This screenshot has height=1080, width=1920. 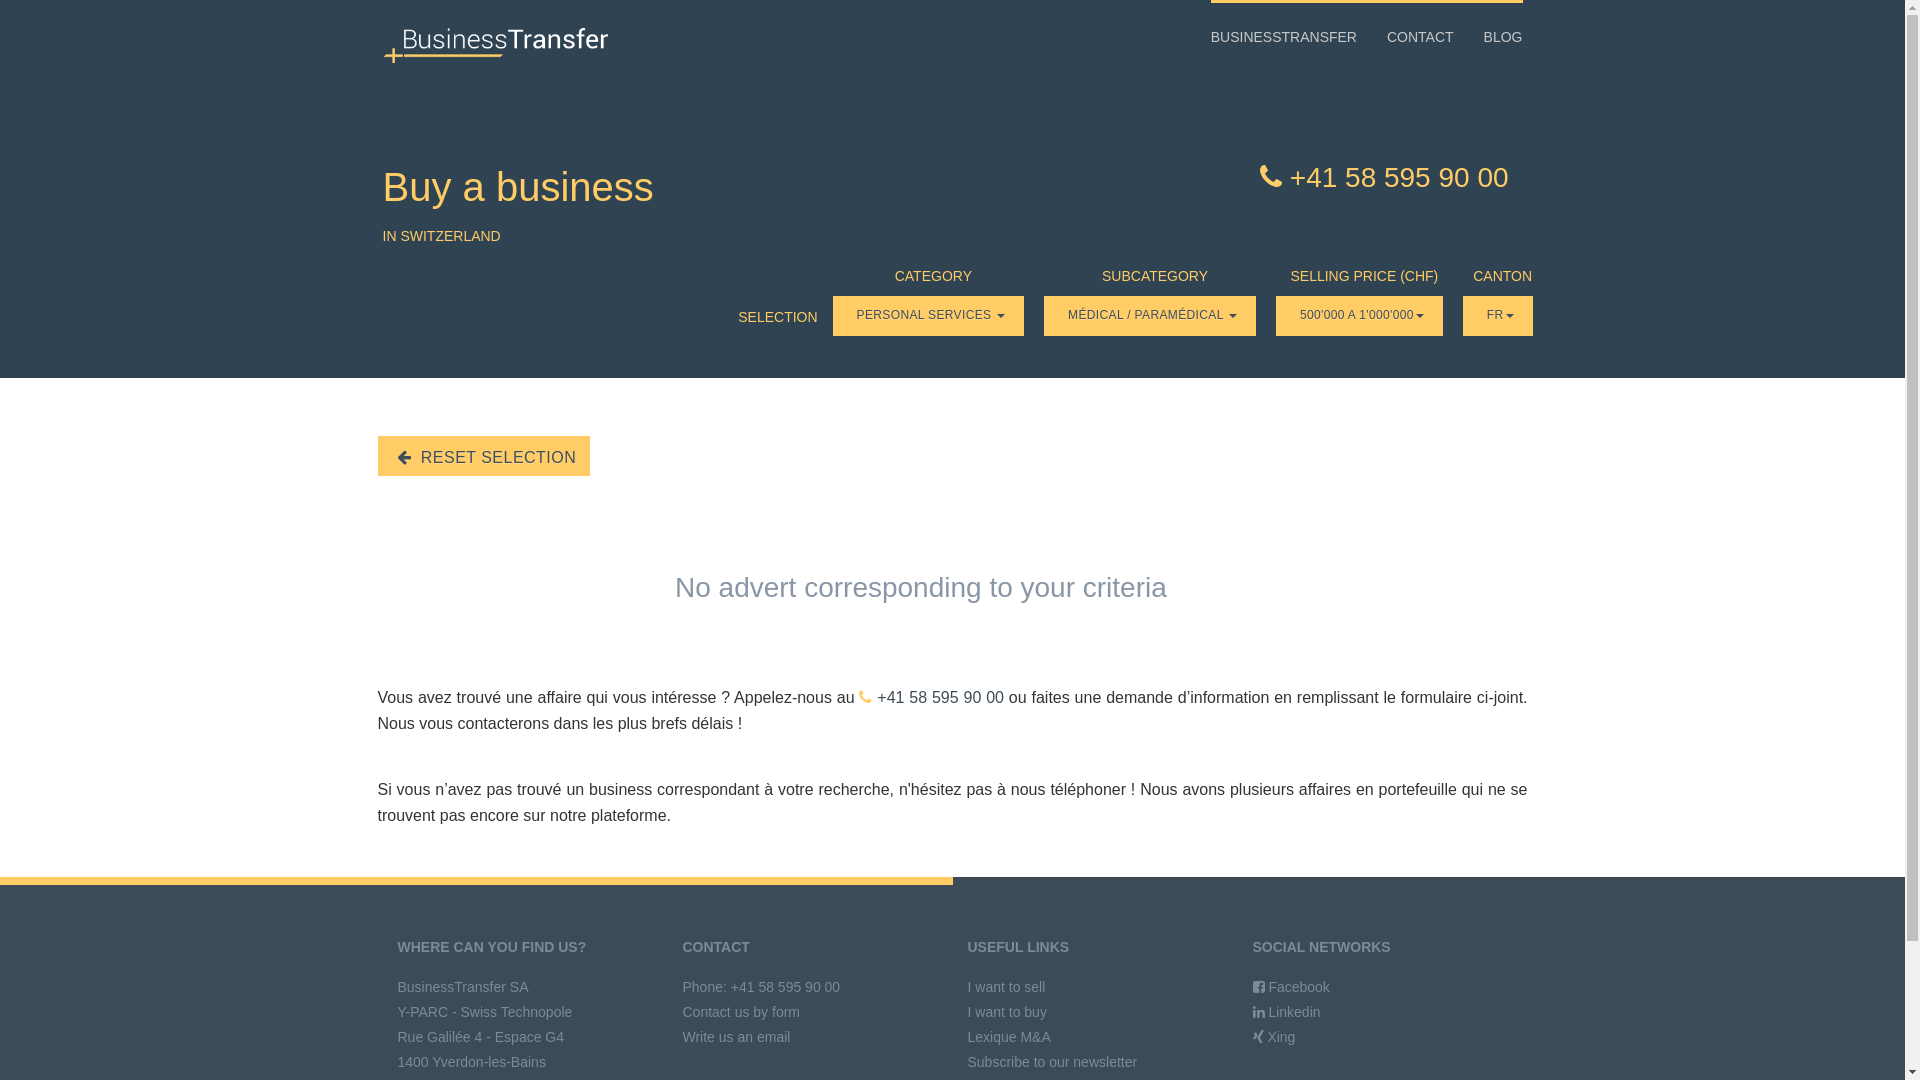 I want to click on Xing, so click(x=1274, y=1037).